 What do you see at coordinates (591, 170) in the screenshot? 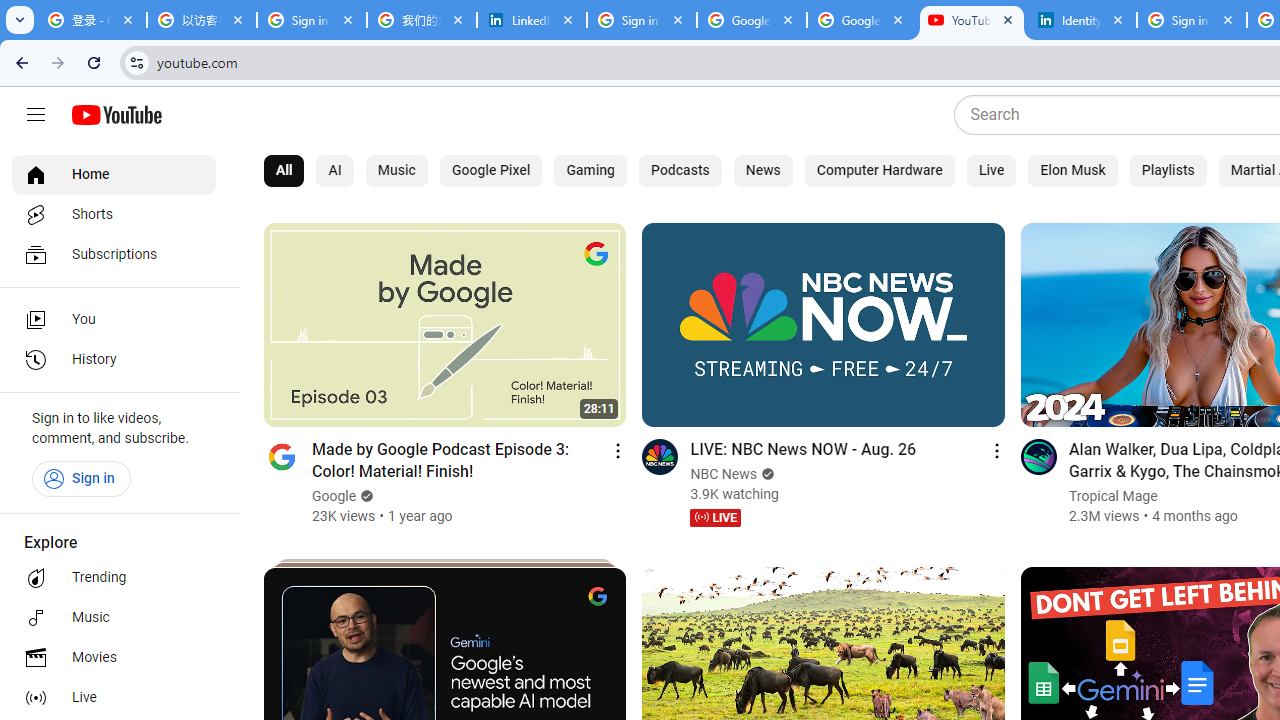
I see `Gaming` at bounding box center [591, 170].